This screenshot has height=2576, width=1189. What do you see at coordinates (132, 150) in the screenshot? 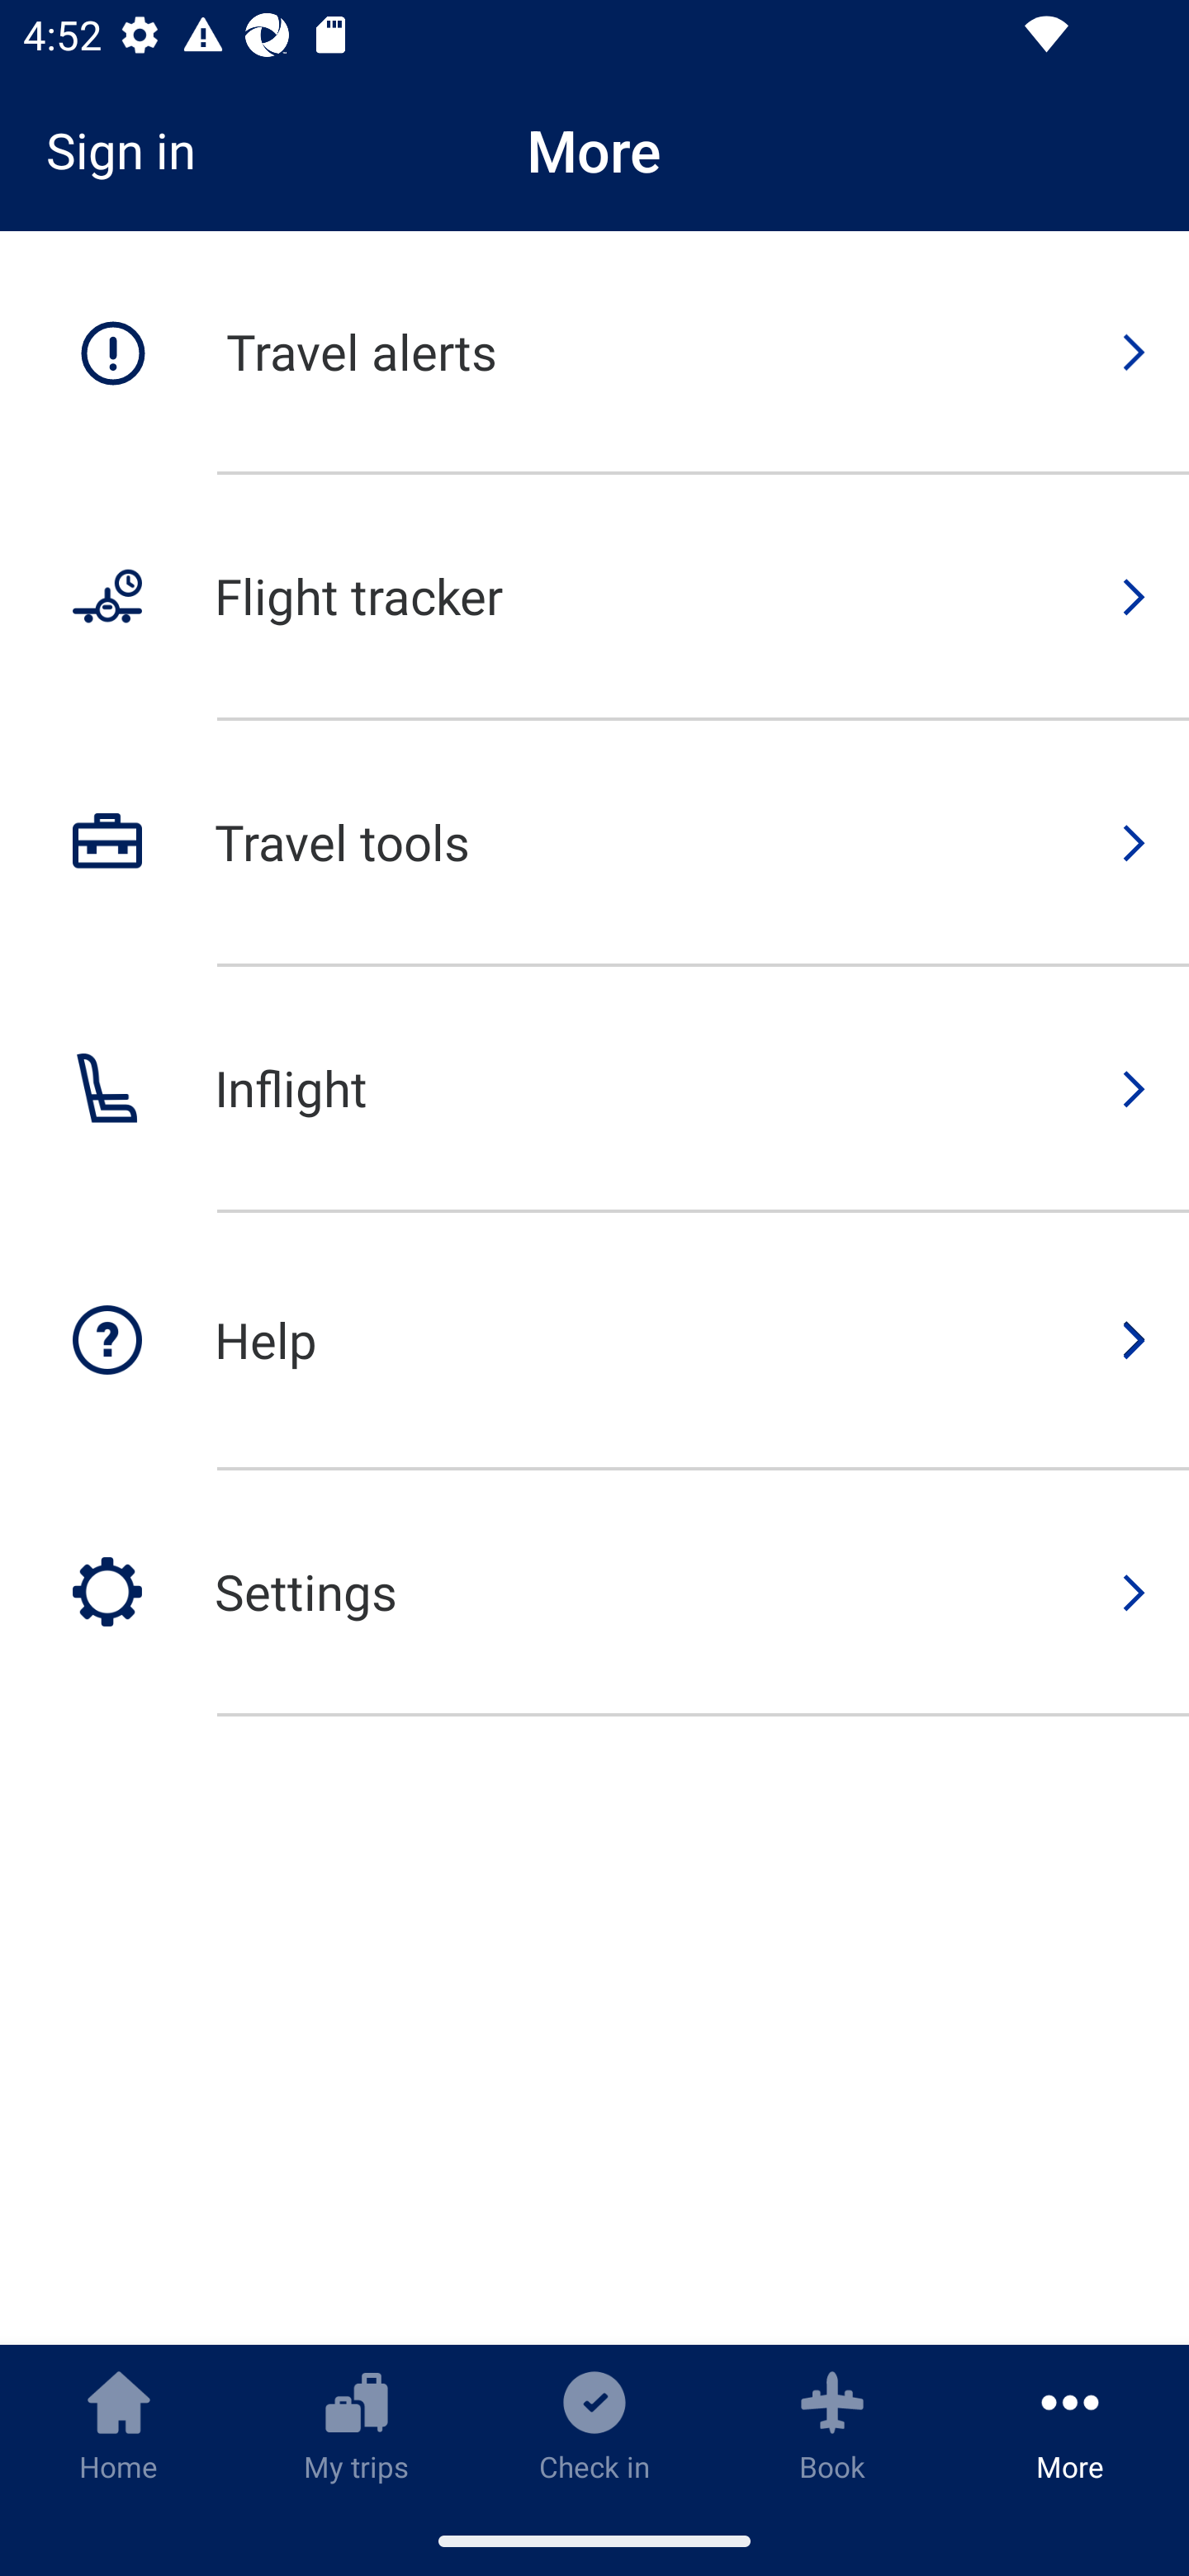
I see `Sign in` at bounding box center [132, 150].